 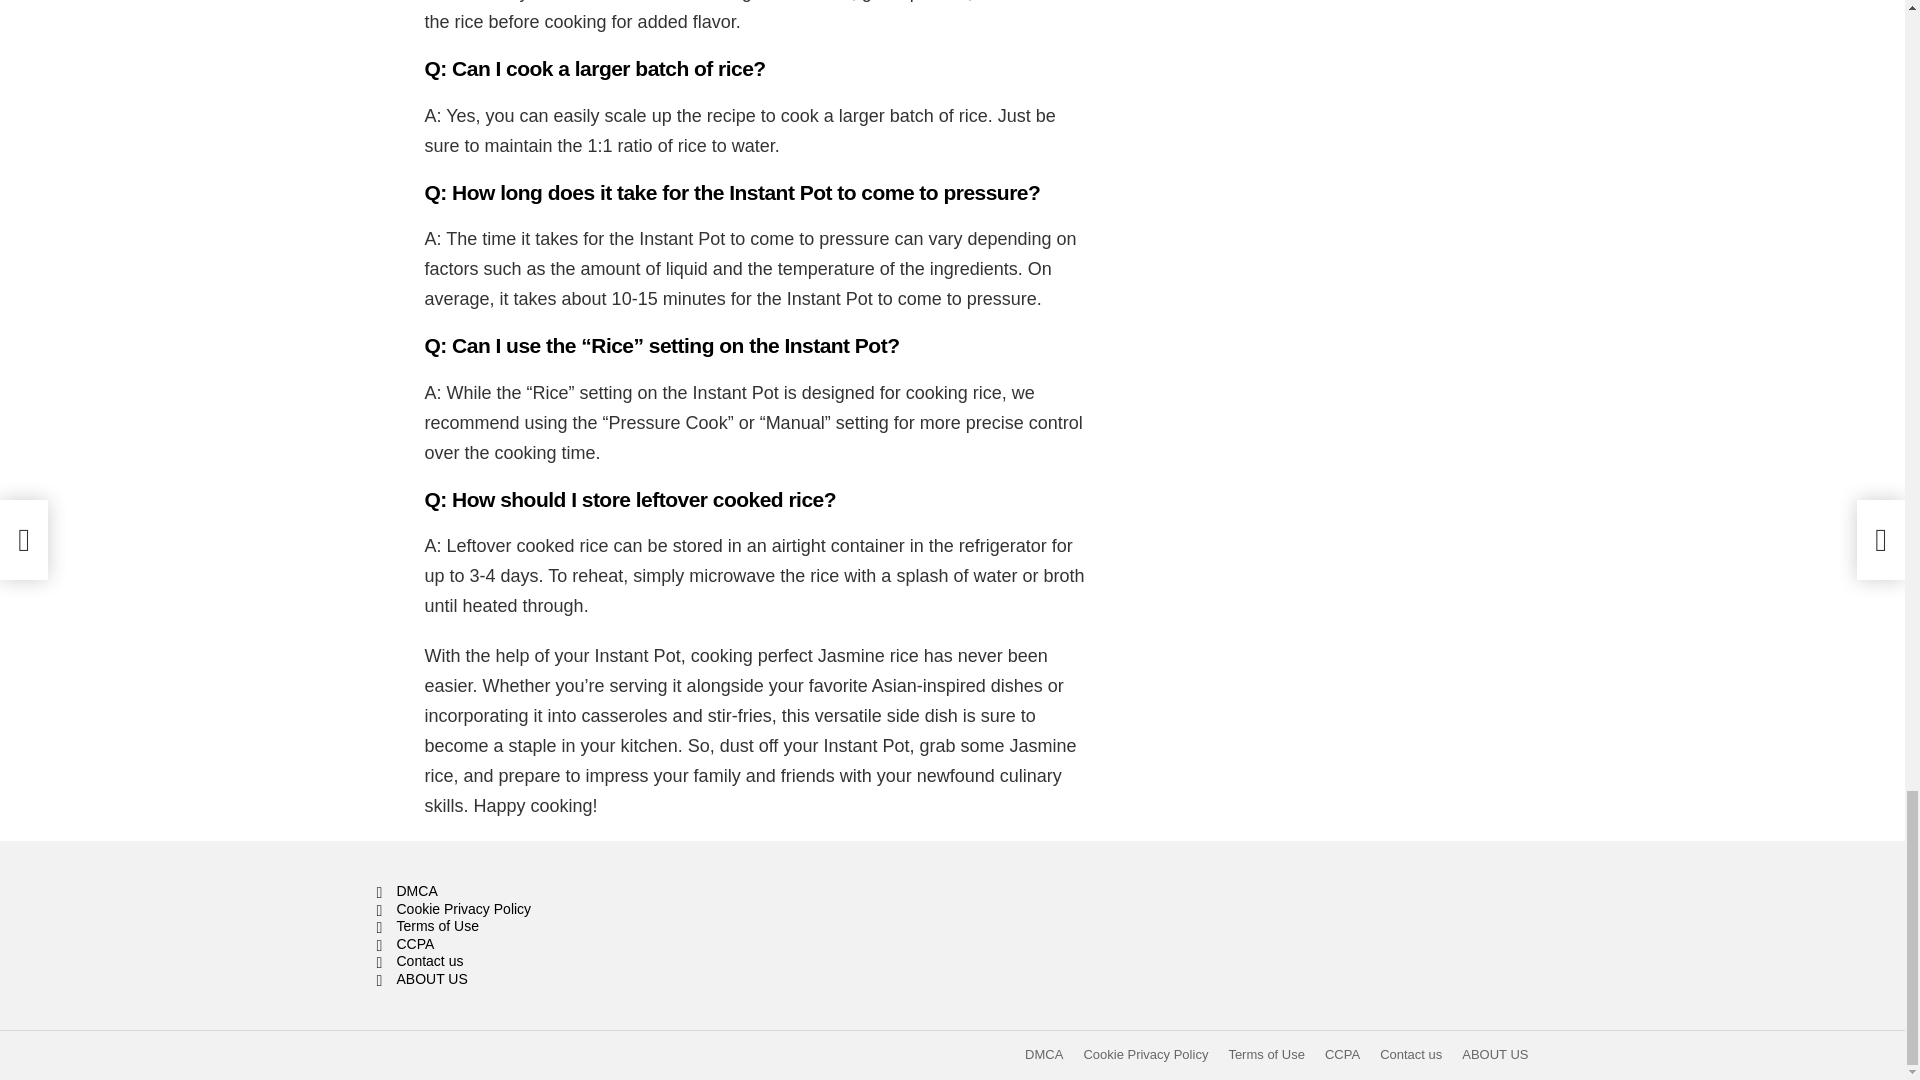 I want to click on Contact us, so click(x=1410, y=1054).